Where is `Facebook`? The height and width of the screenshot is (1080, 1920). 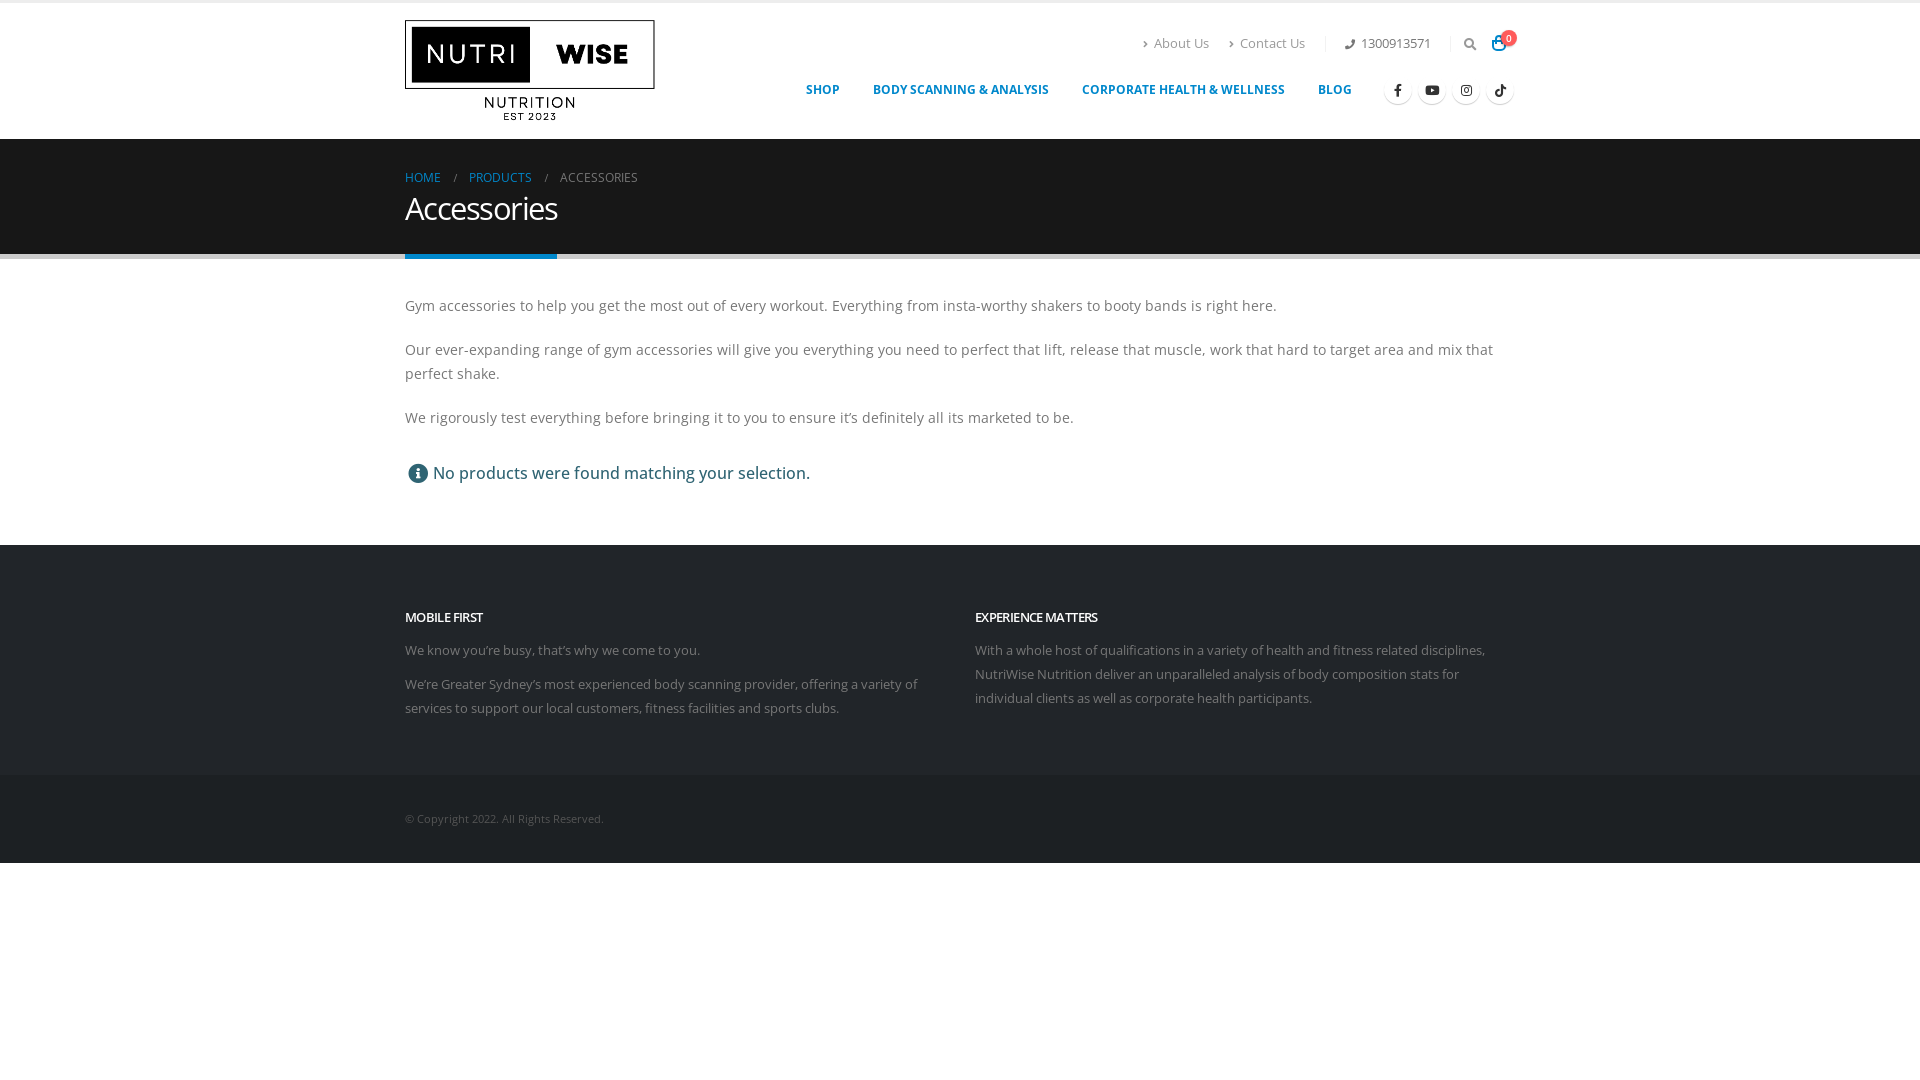
Facebook is located at coordinates (1398, 90).